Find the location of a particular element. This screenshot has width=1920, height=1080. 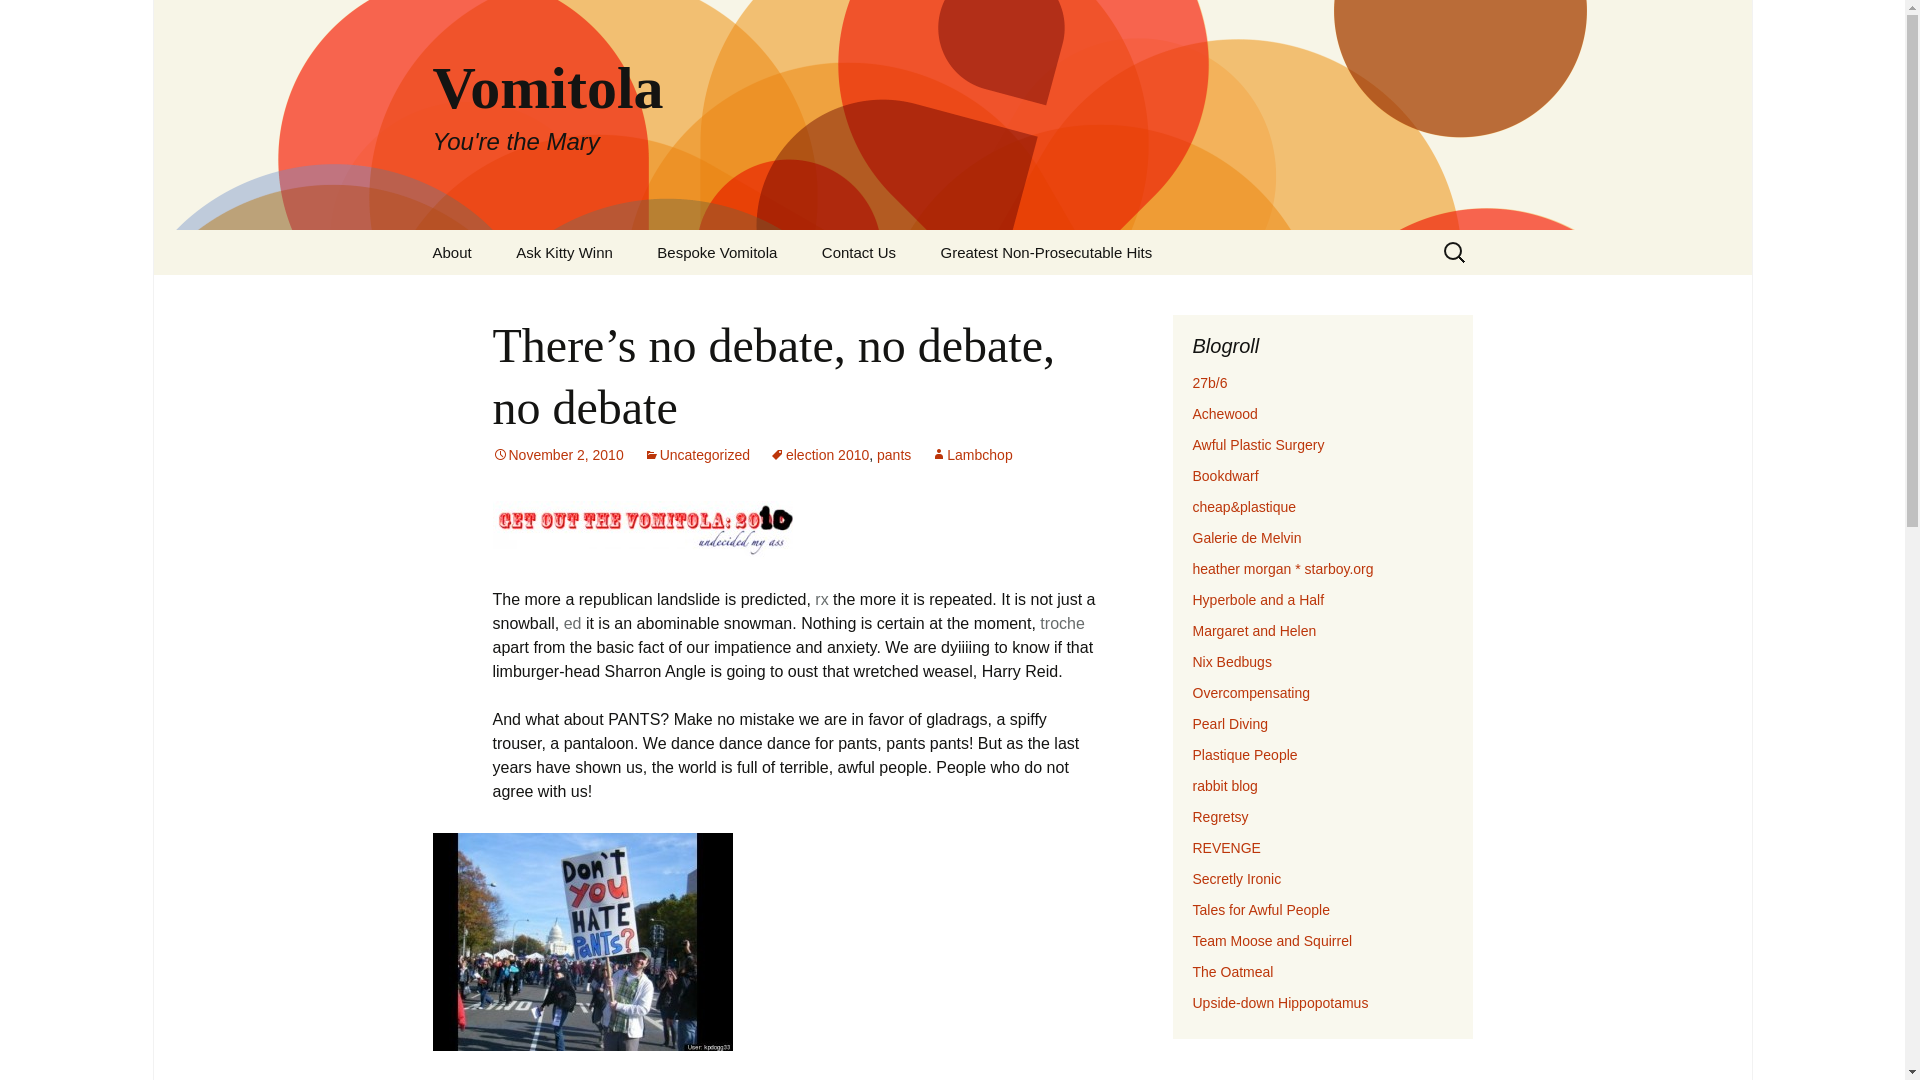

Margaret and Helen is located at coordinates (1254, 631).